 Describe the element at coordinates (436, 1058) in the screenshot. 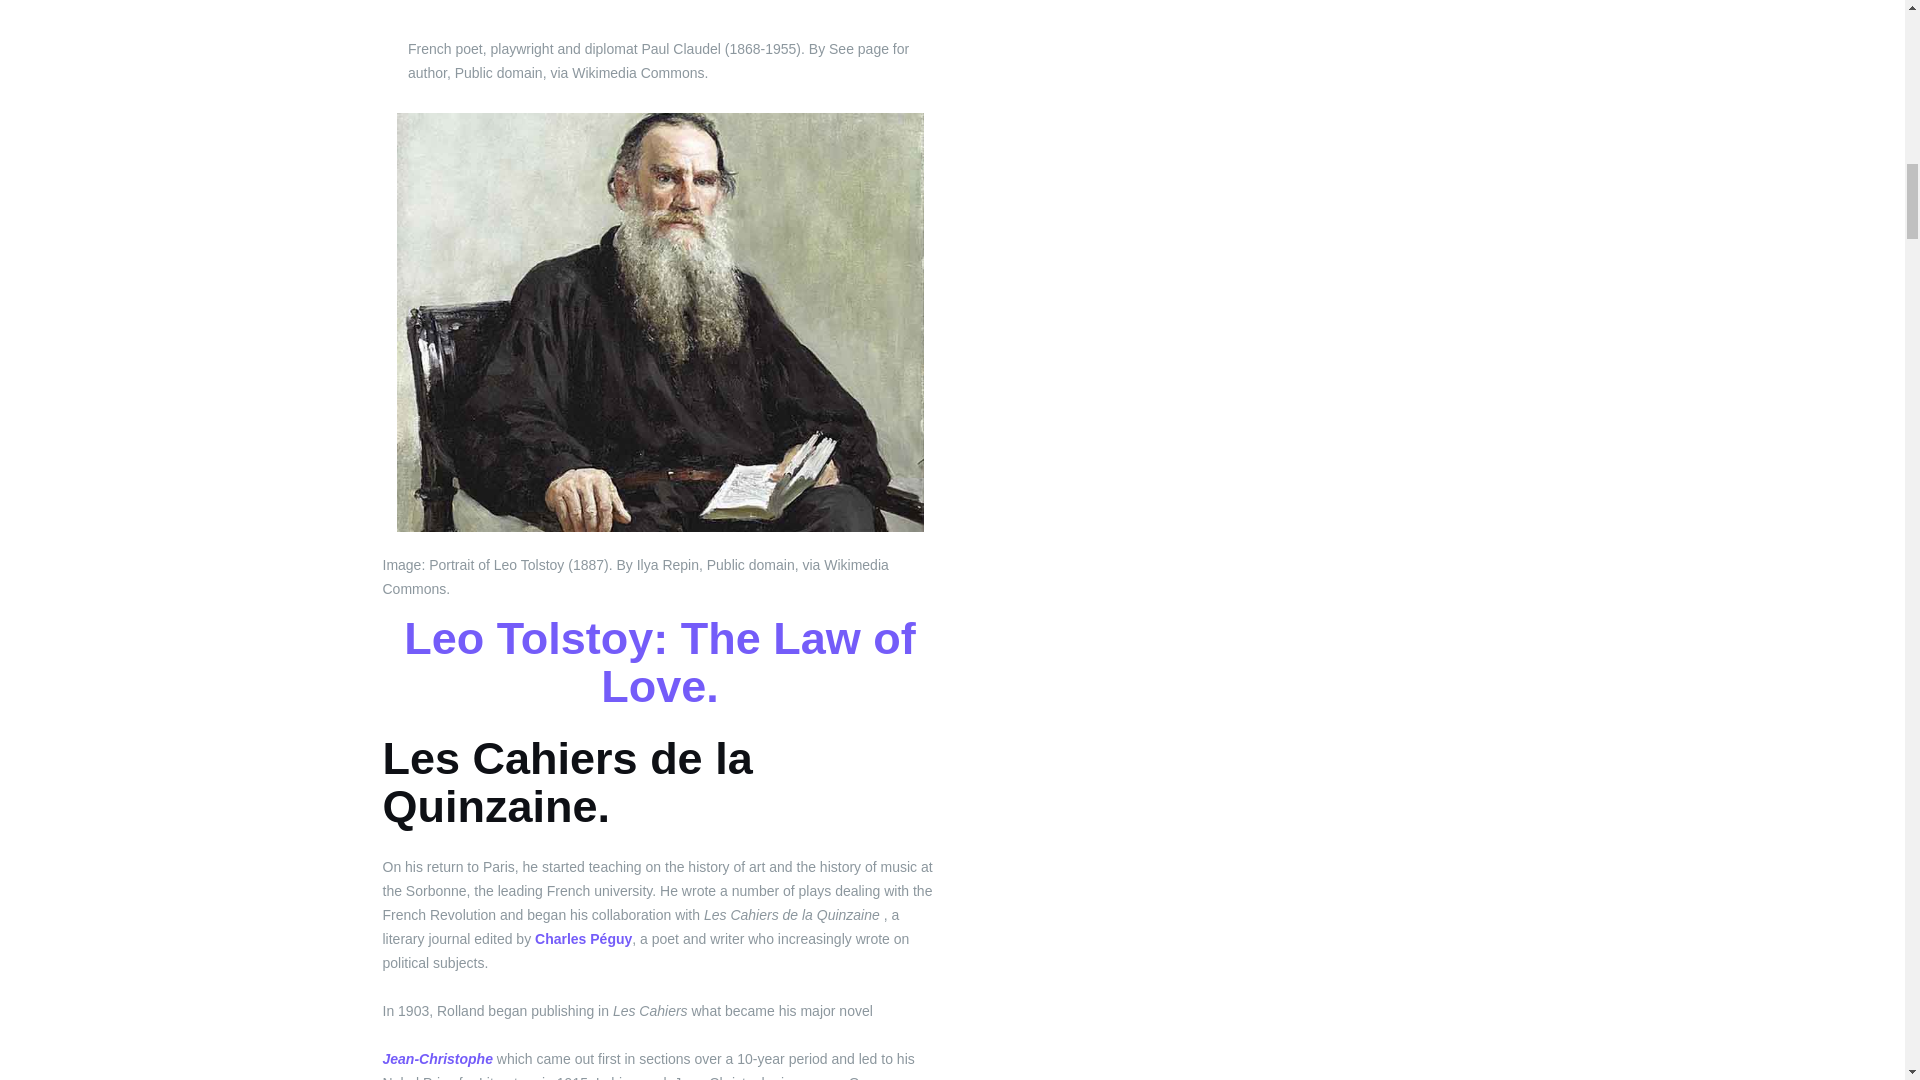

I see `Jean-Christophe` at that location.